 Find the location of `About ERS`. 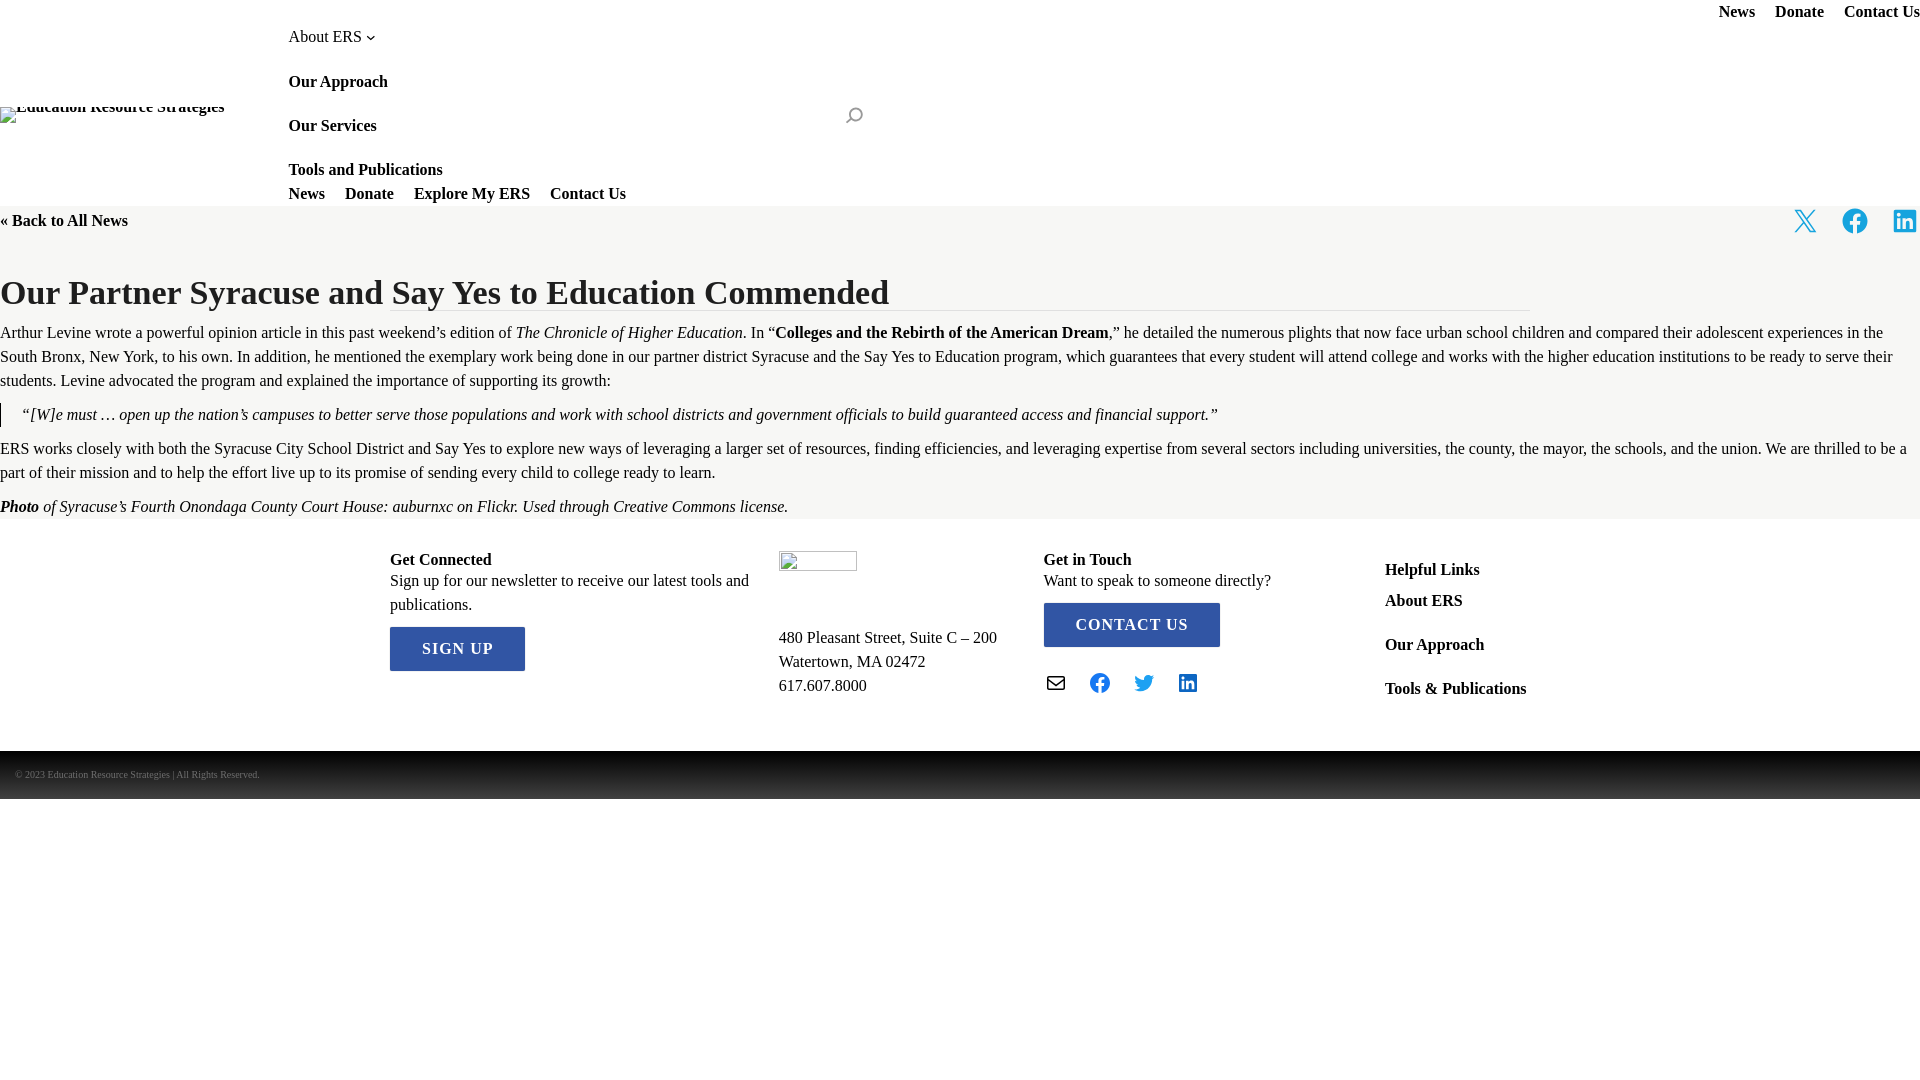

About ERS is located at coordinates (1424, 600).